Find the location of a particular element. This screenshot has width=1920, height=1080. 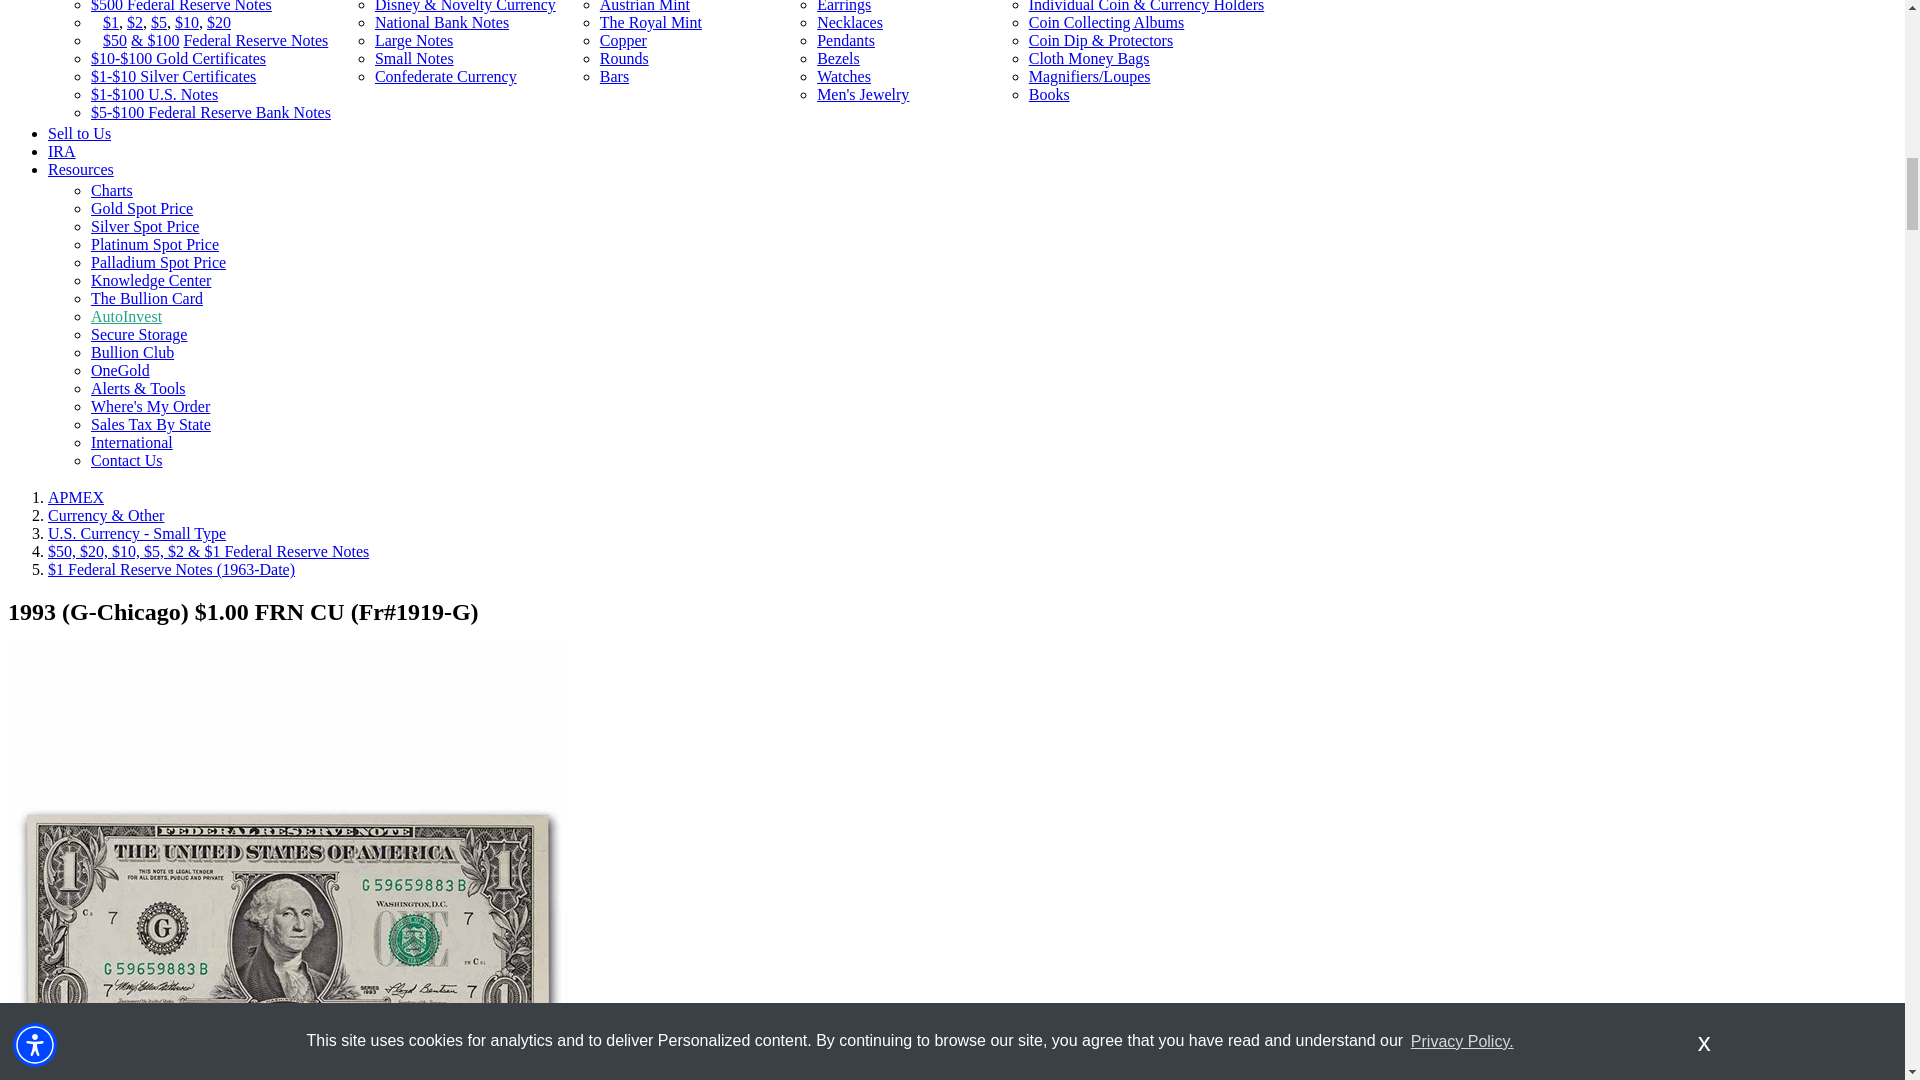

Home is located at coordinates (76, 498).